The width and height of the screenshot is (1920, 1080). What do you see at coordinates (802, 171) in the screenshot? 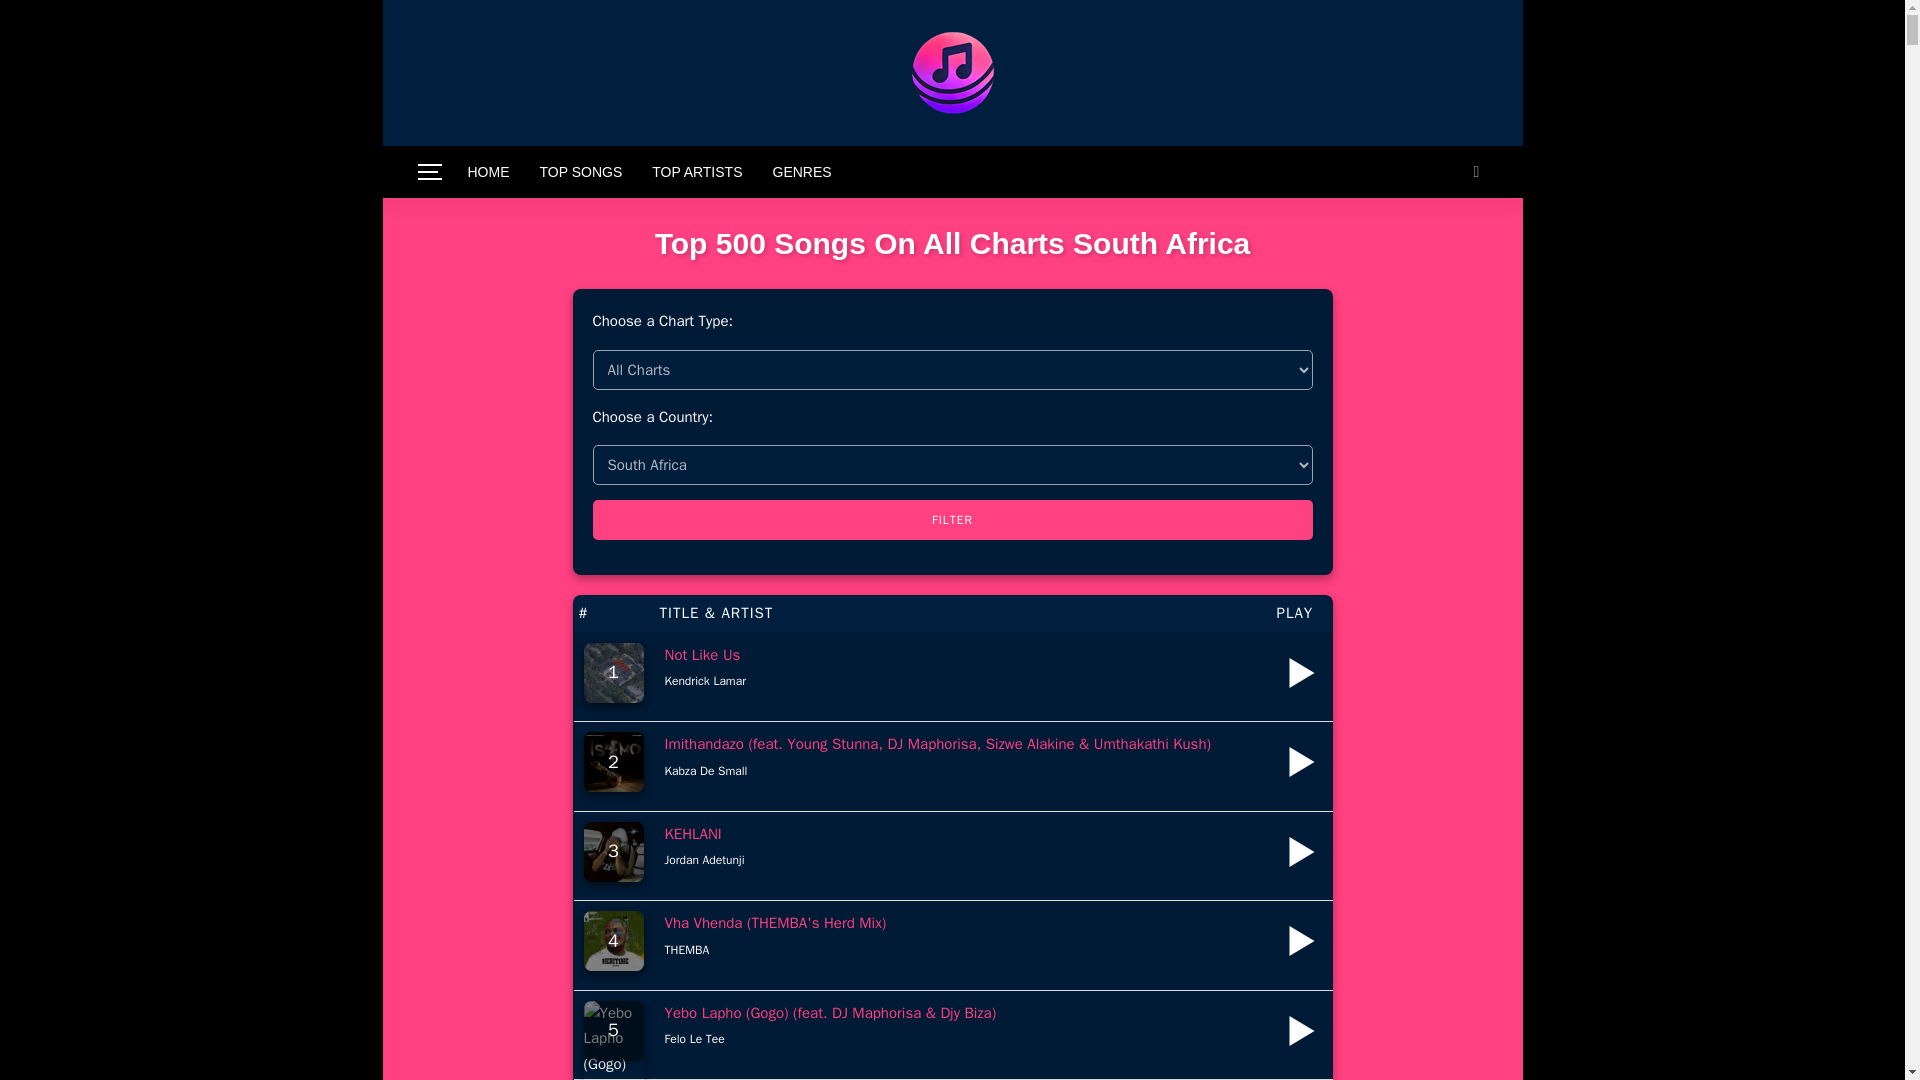
I see `GENRES` at bounding box center [802, 171].